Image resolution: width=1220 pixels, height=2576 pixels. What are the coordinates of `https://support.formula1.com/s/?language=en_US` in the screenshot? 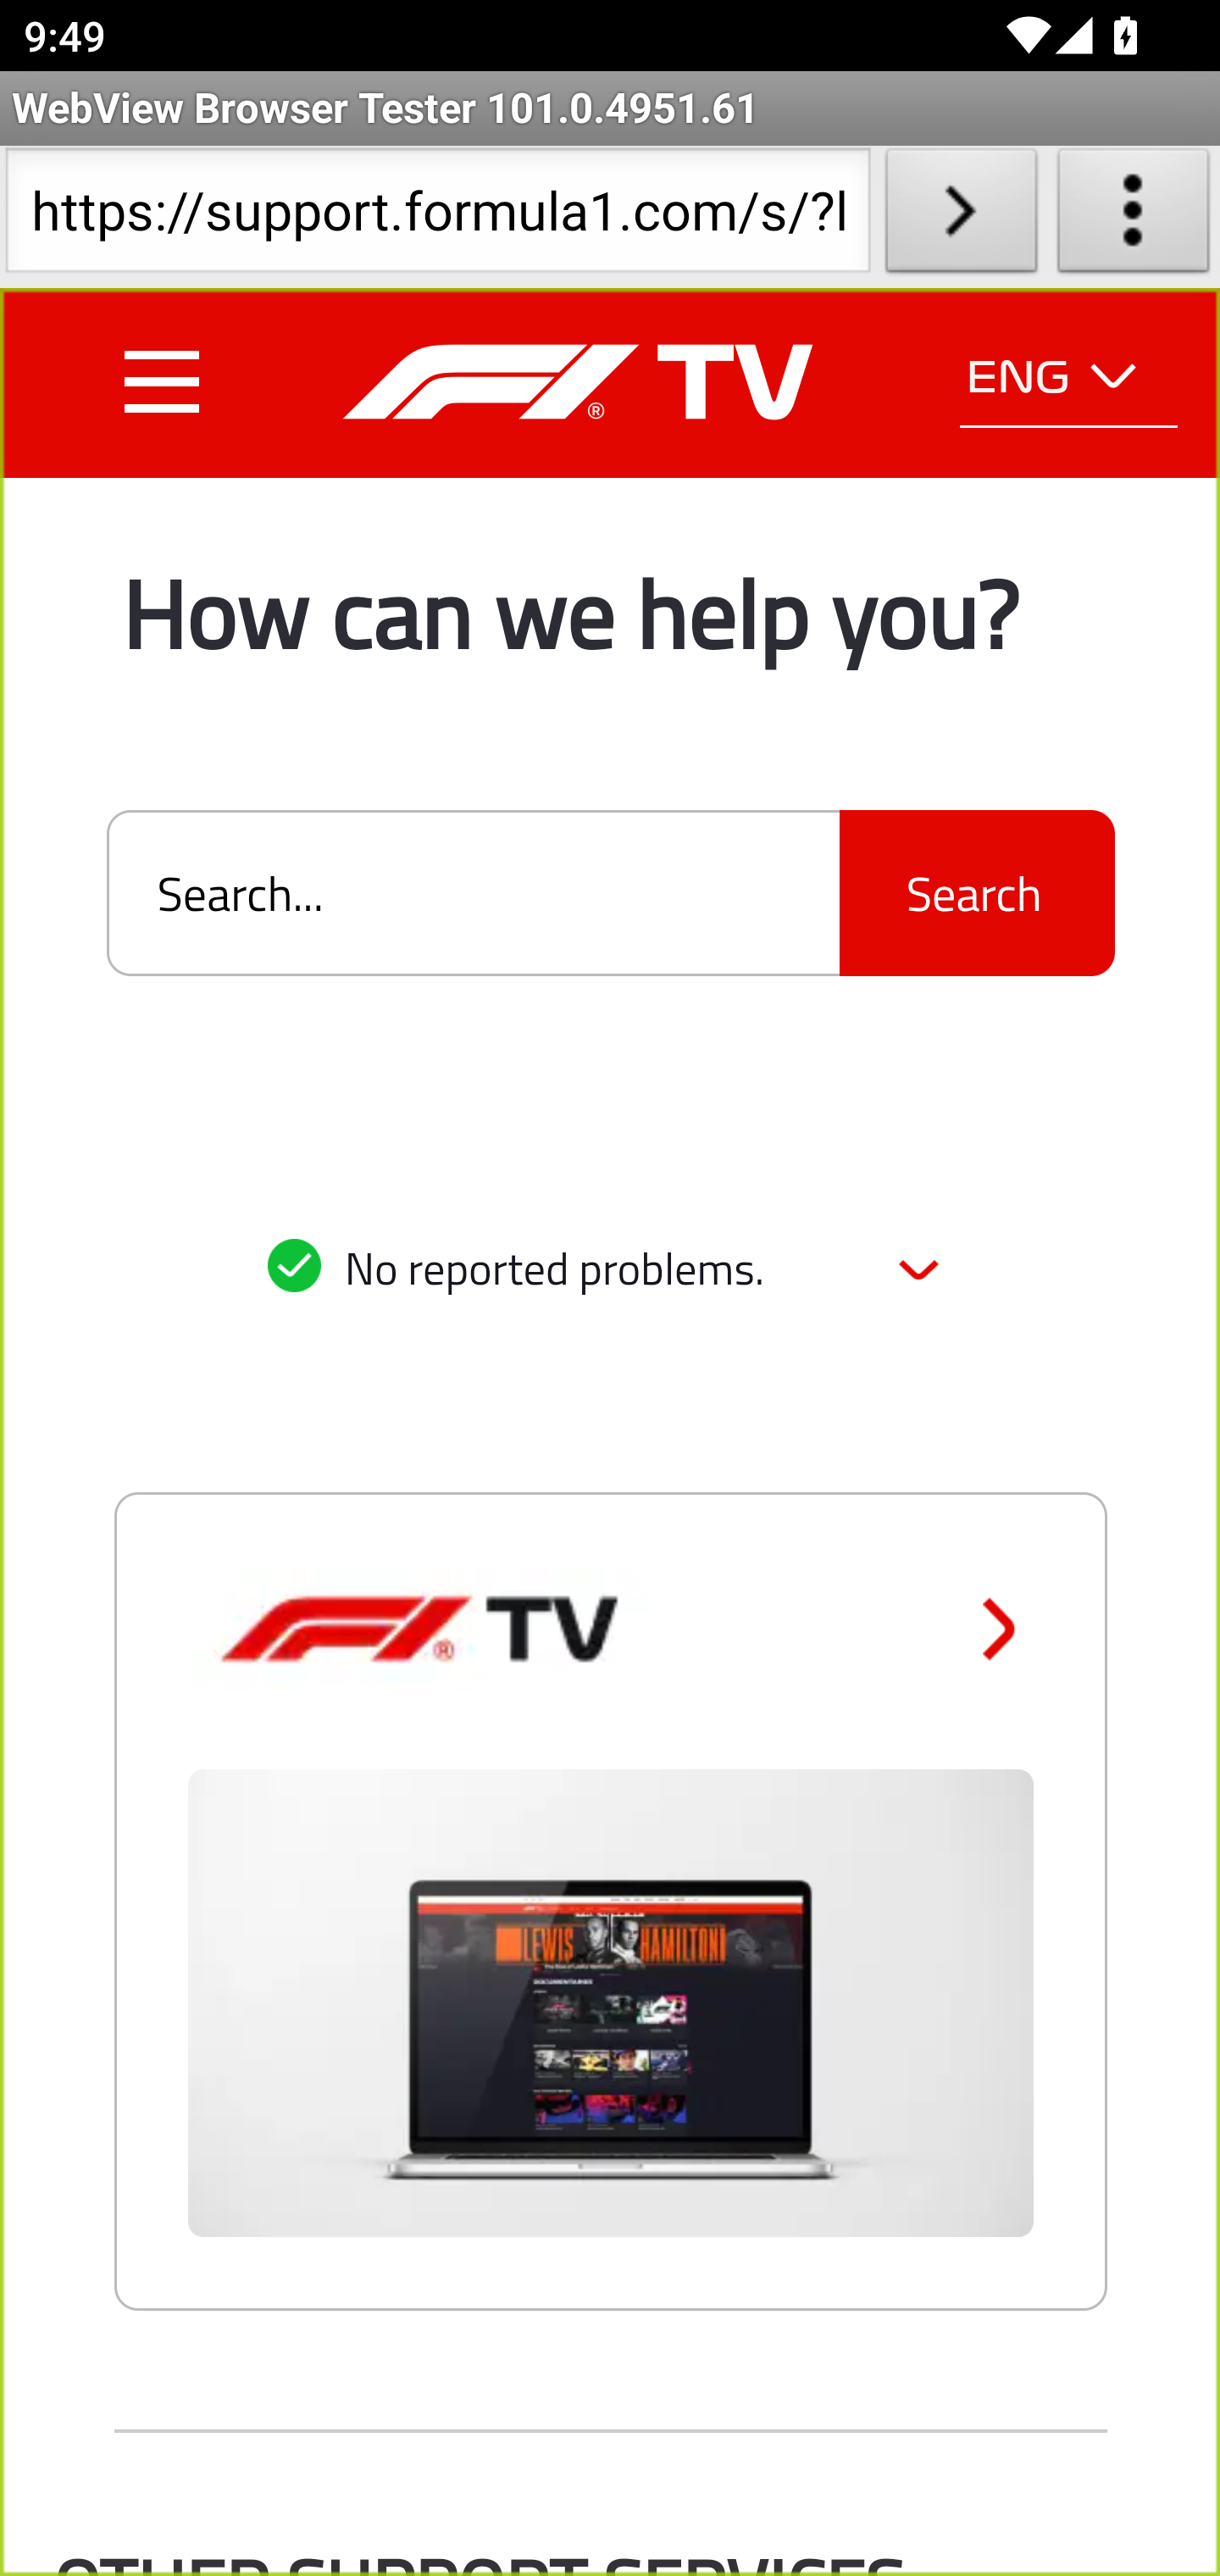 It's located at (437, 217).